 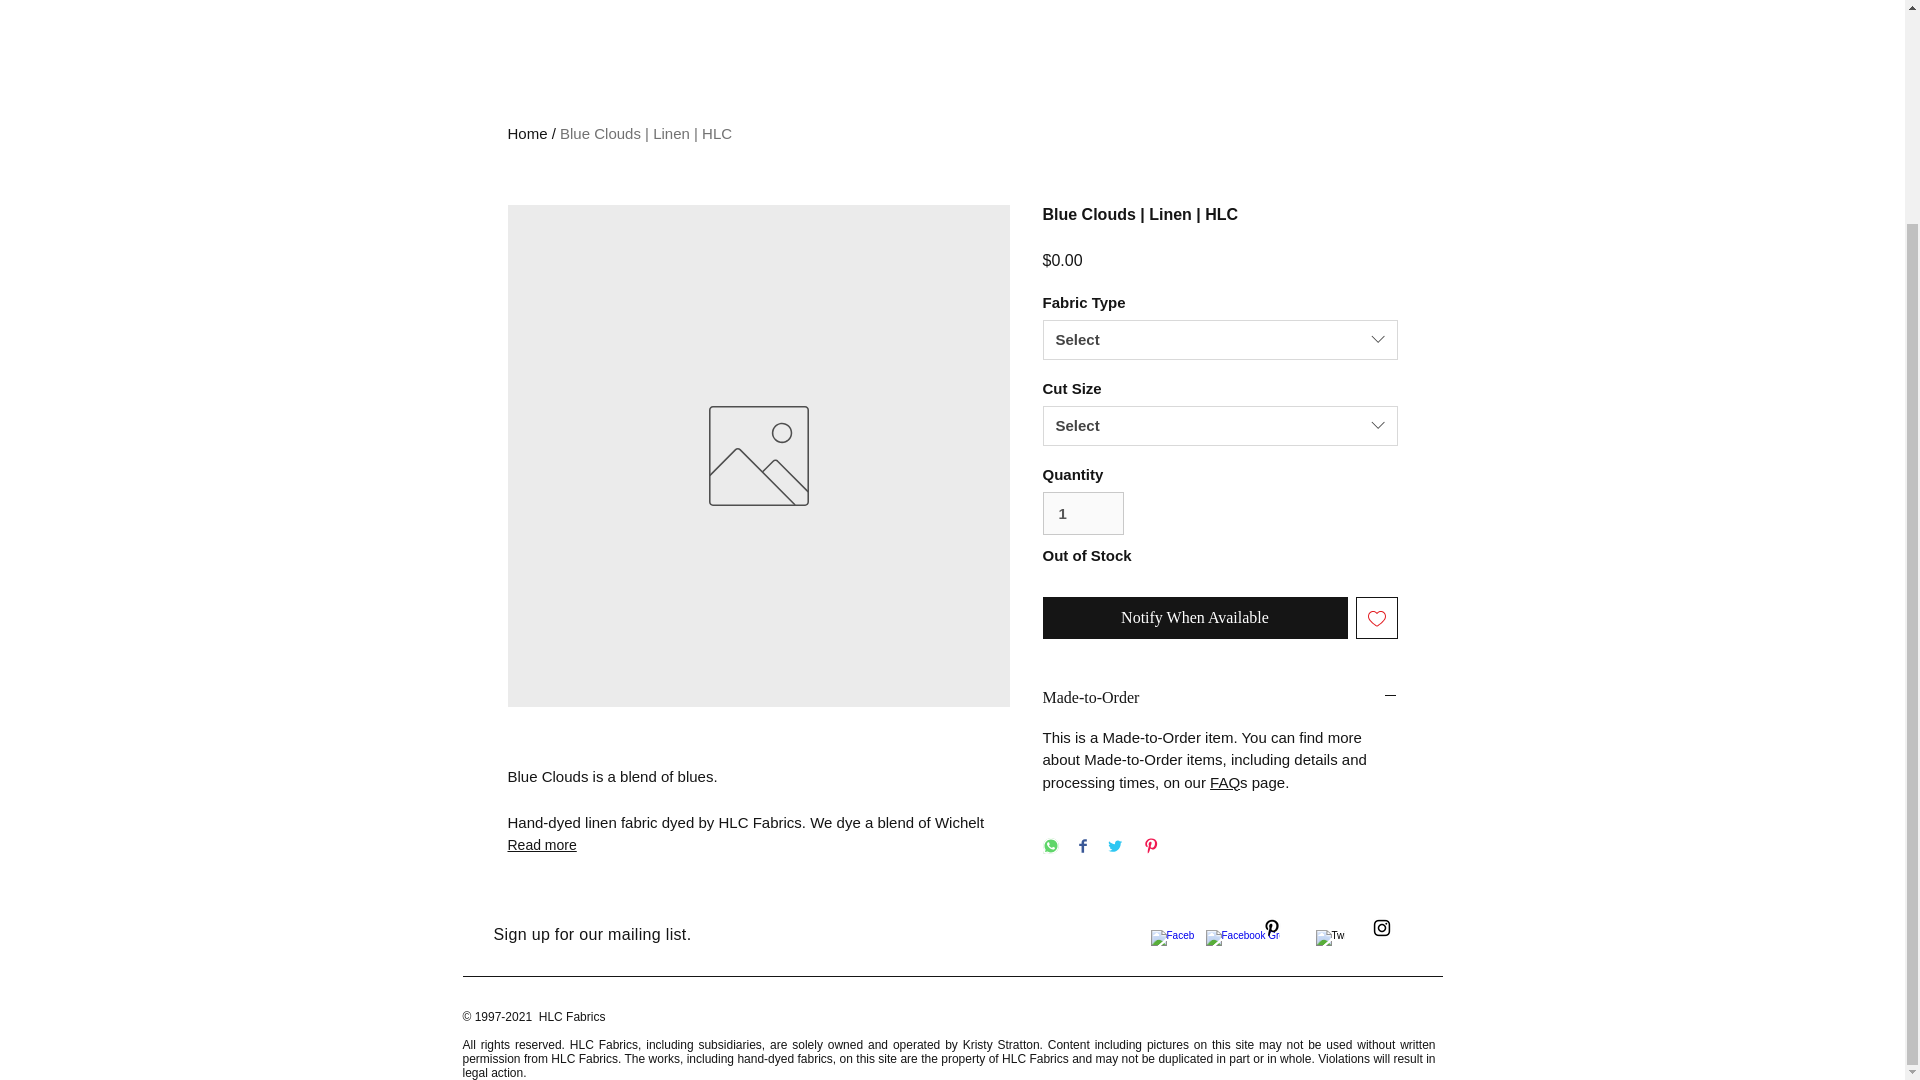 I want to click on Select, so click(x=1220, y=426).